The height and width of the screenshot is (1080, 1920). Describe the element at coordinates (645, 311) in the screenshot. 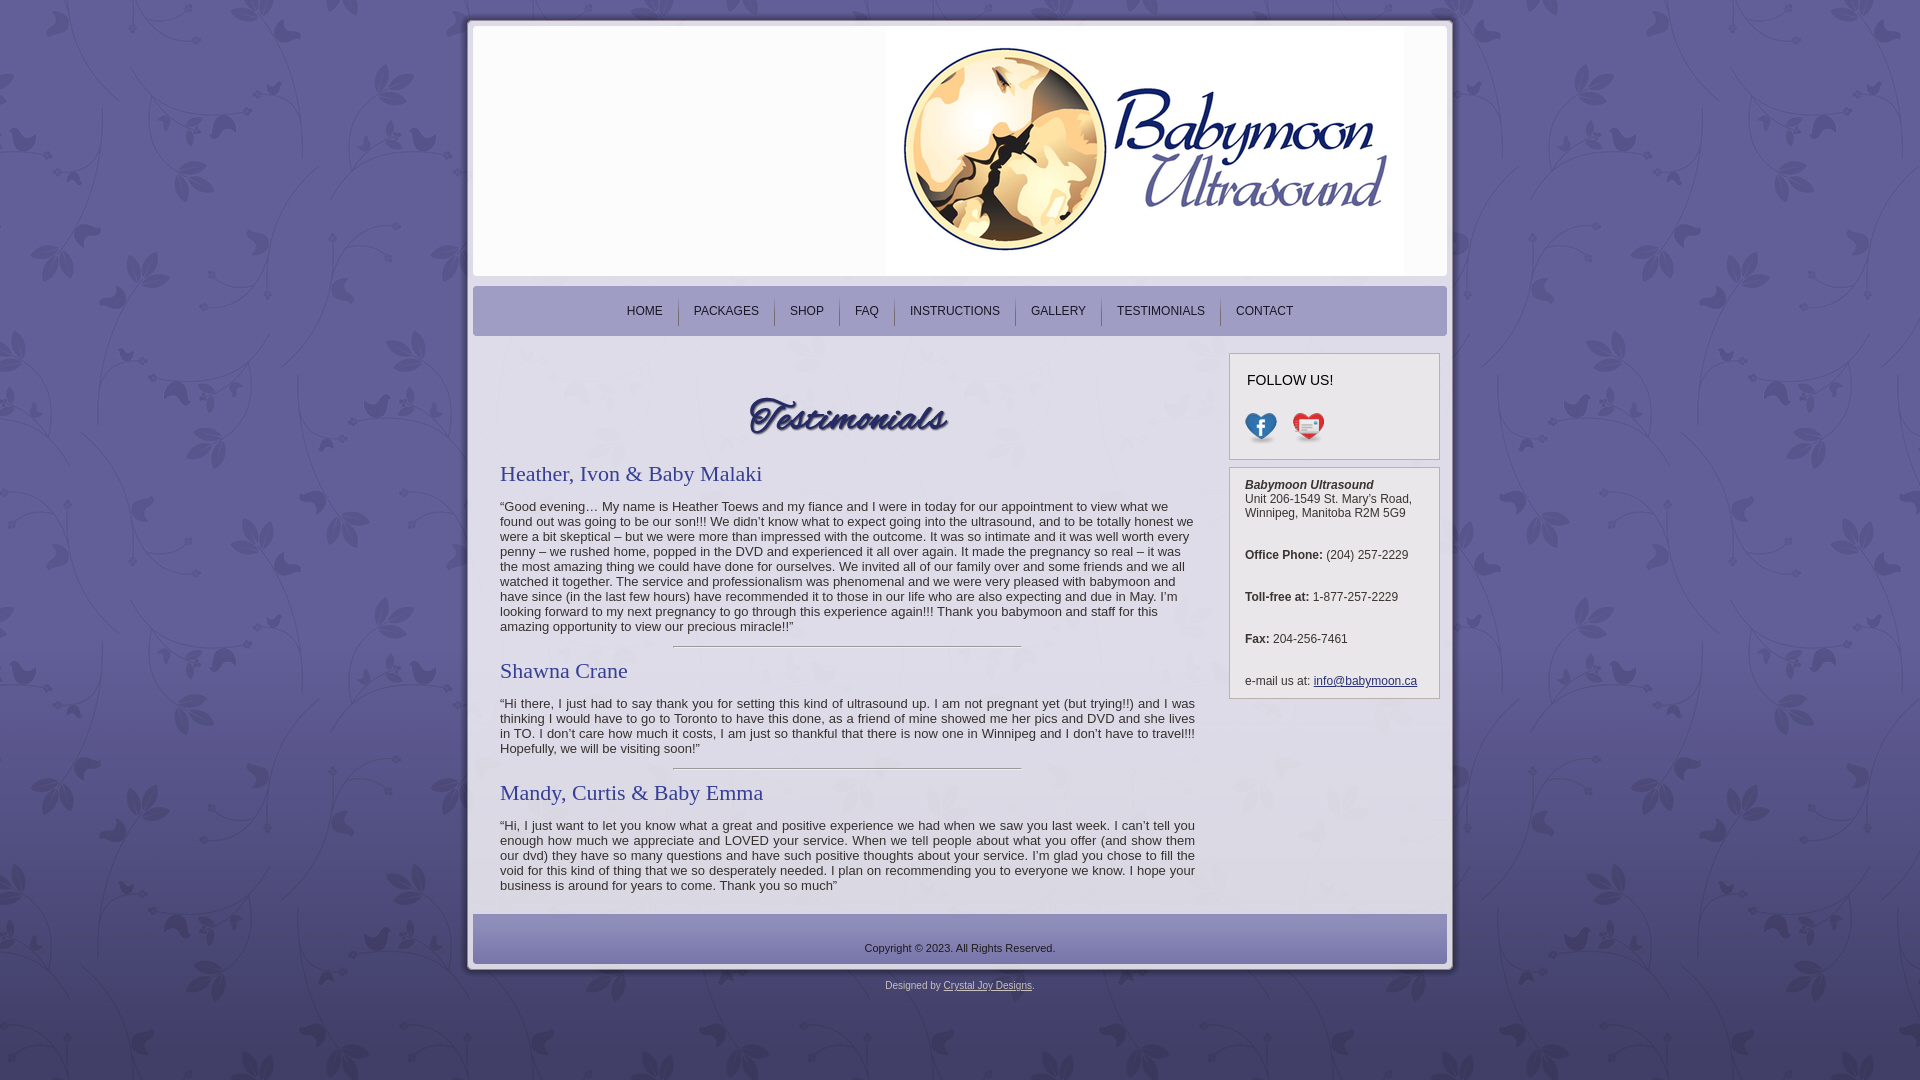

I see `HOME` at that location.